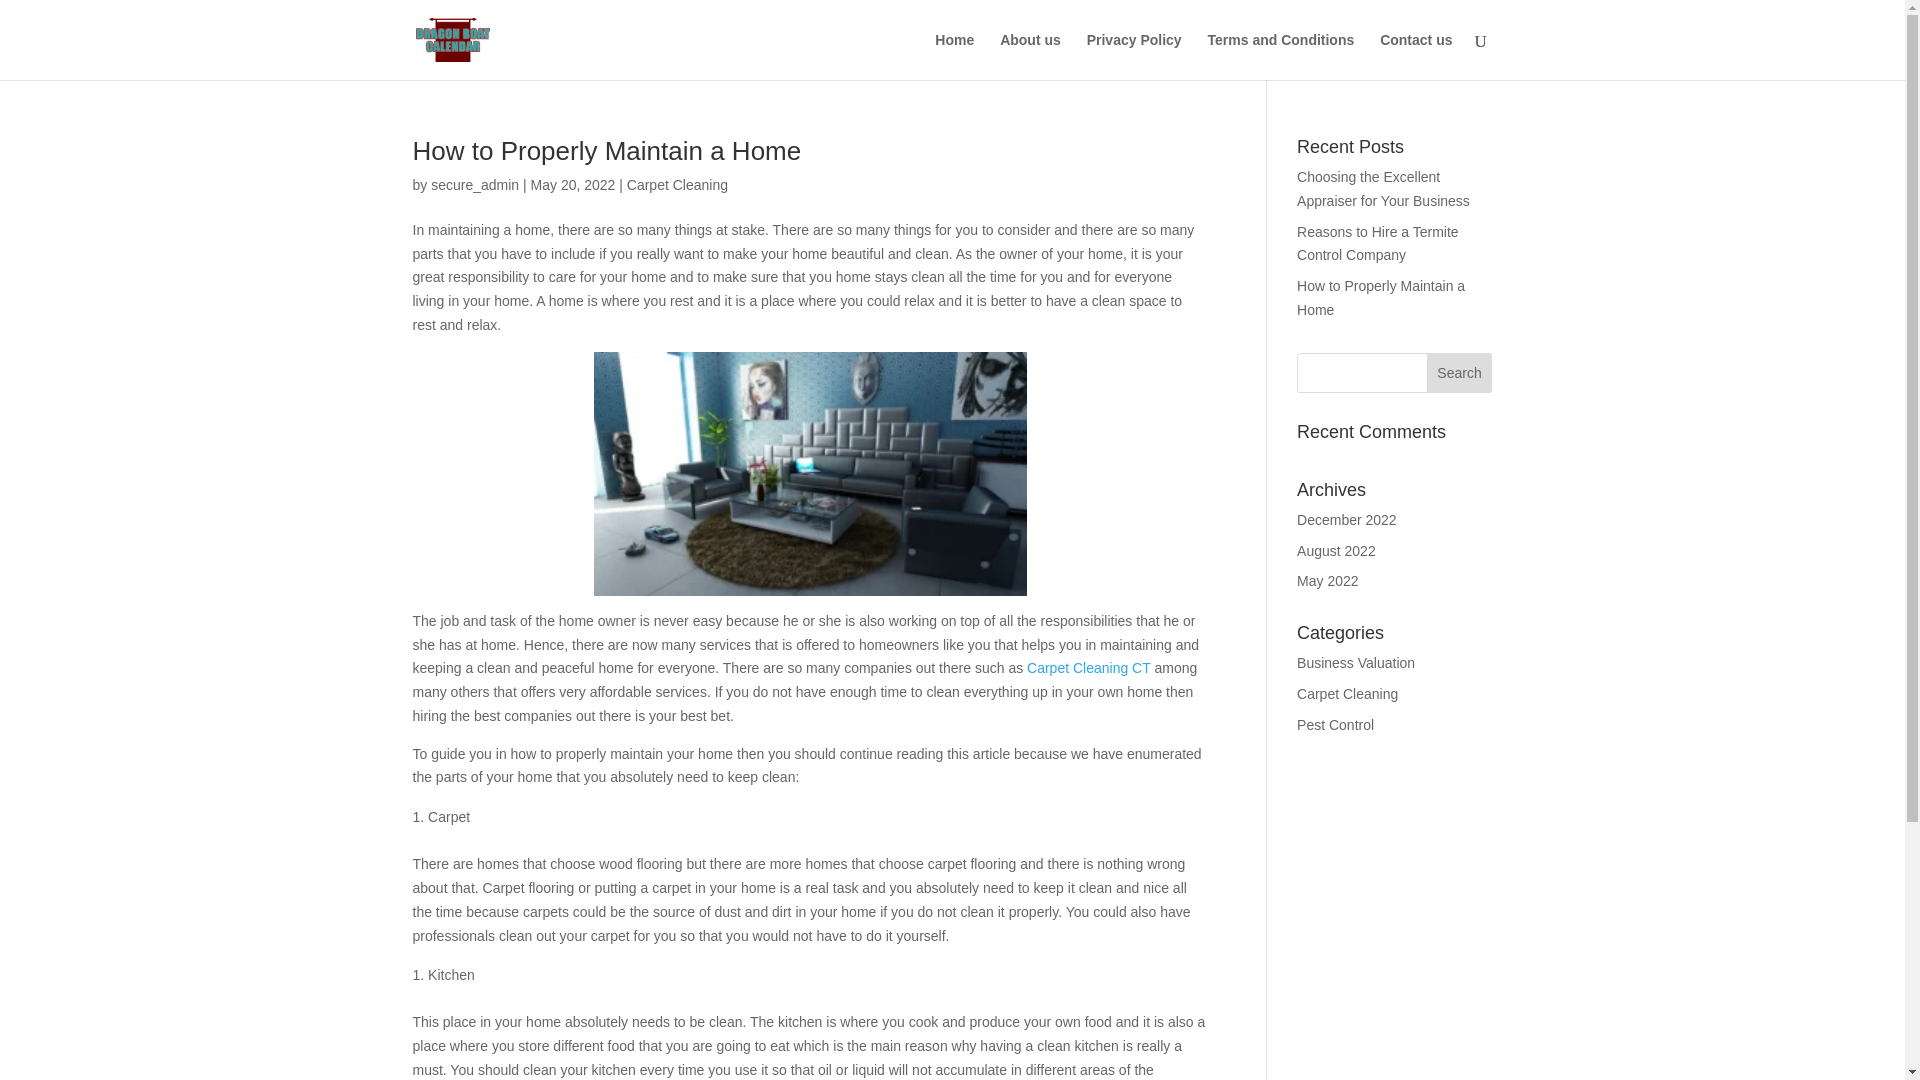 This screenshot has width=1920, height=1080. Describe the element at coordinates (1336, 725) in the screenshot. I see `Pest Control` at that location.